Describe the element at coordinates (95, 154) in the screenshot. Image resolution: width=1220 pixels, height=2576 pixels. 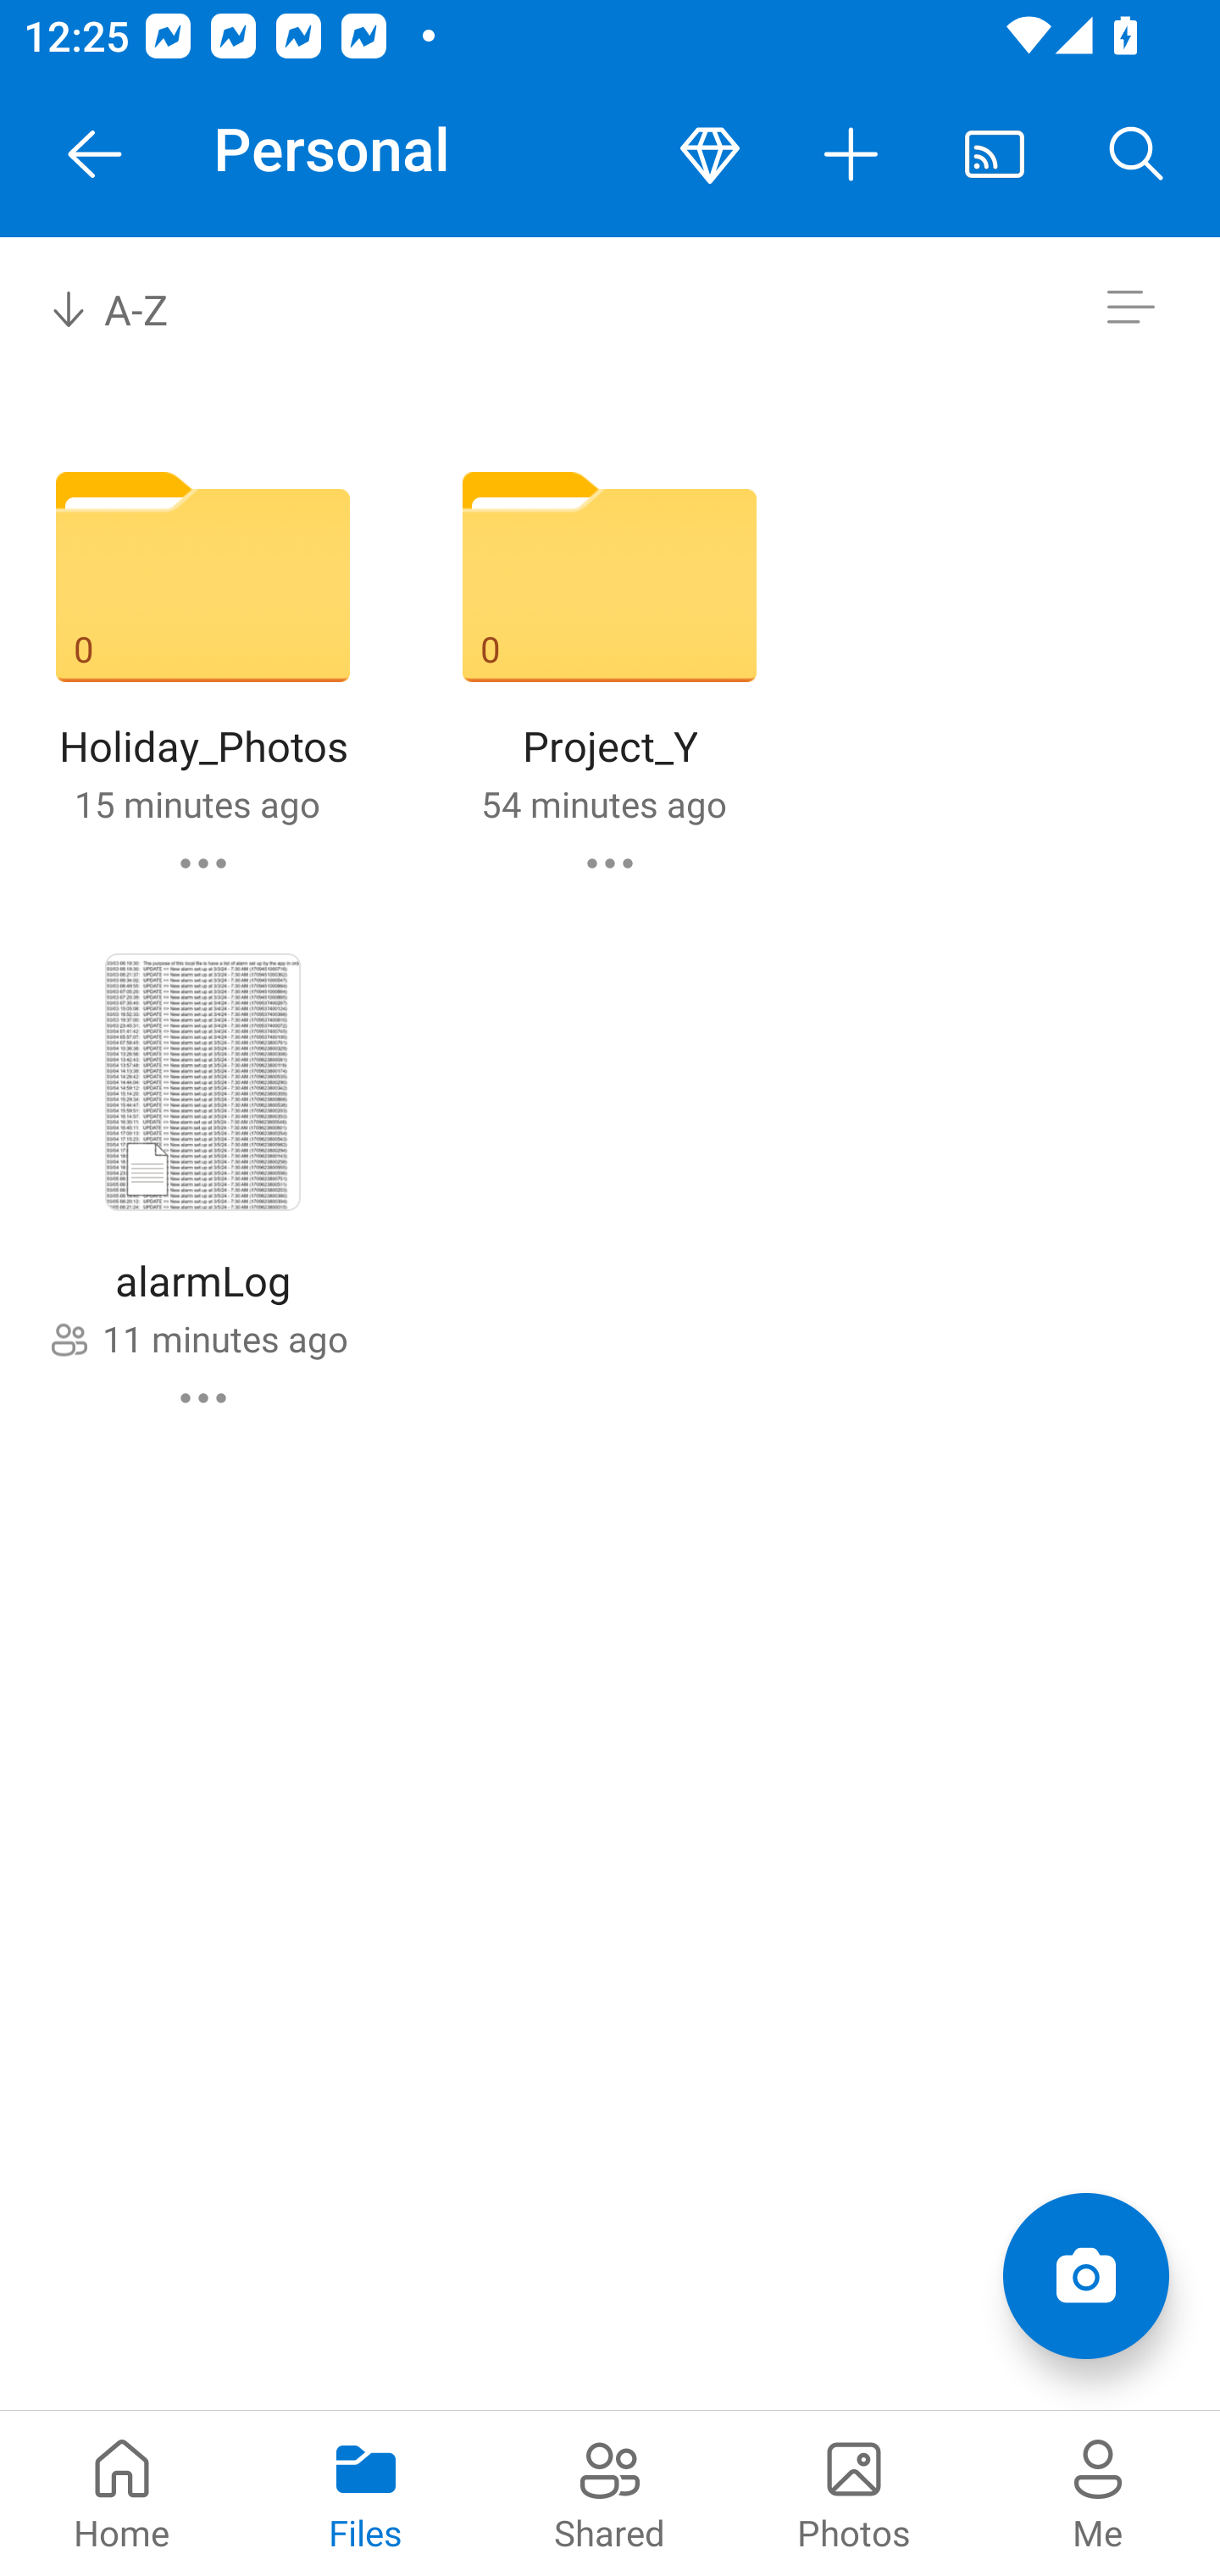
I see `Navigate Up` at that location.